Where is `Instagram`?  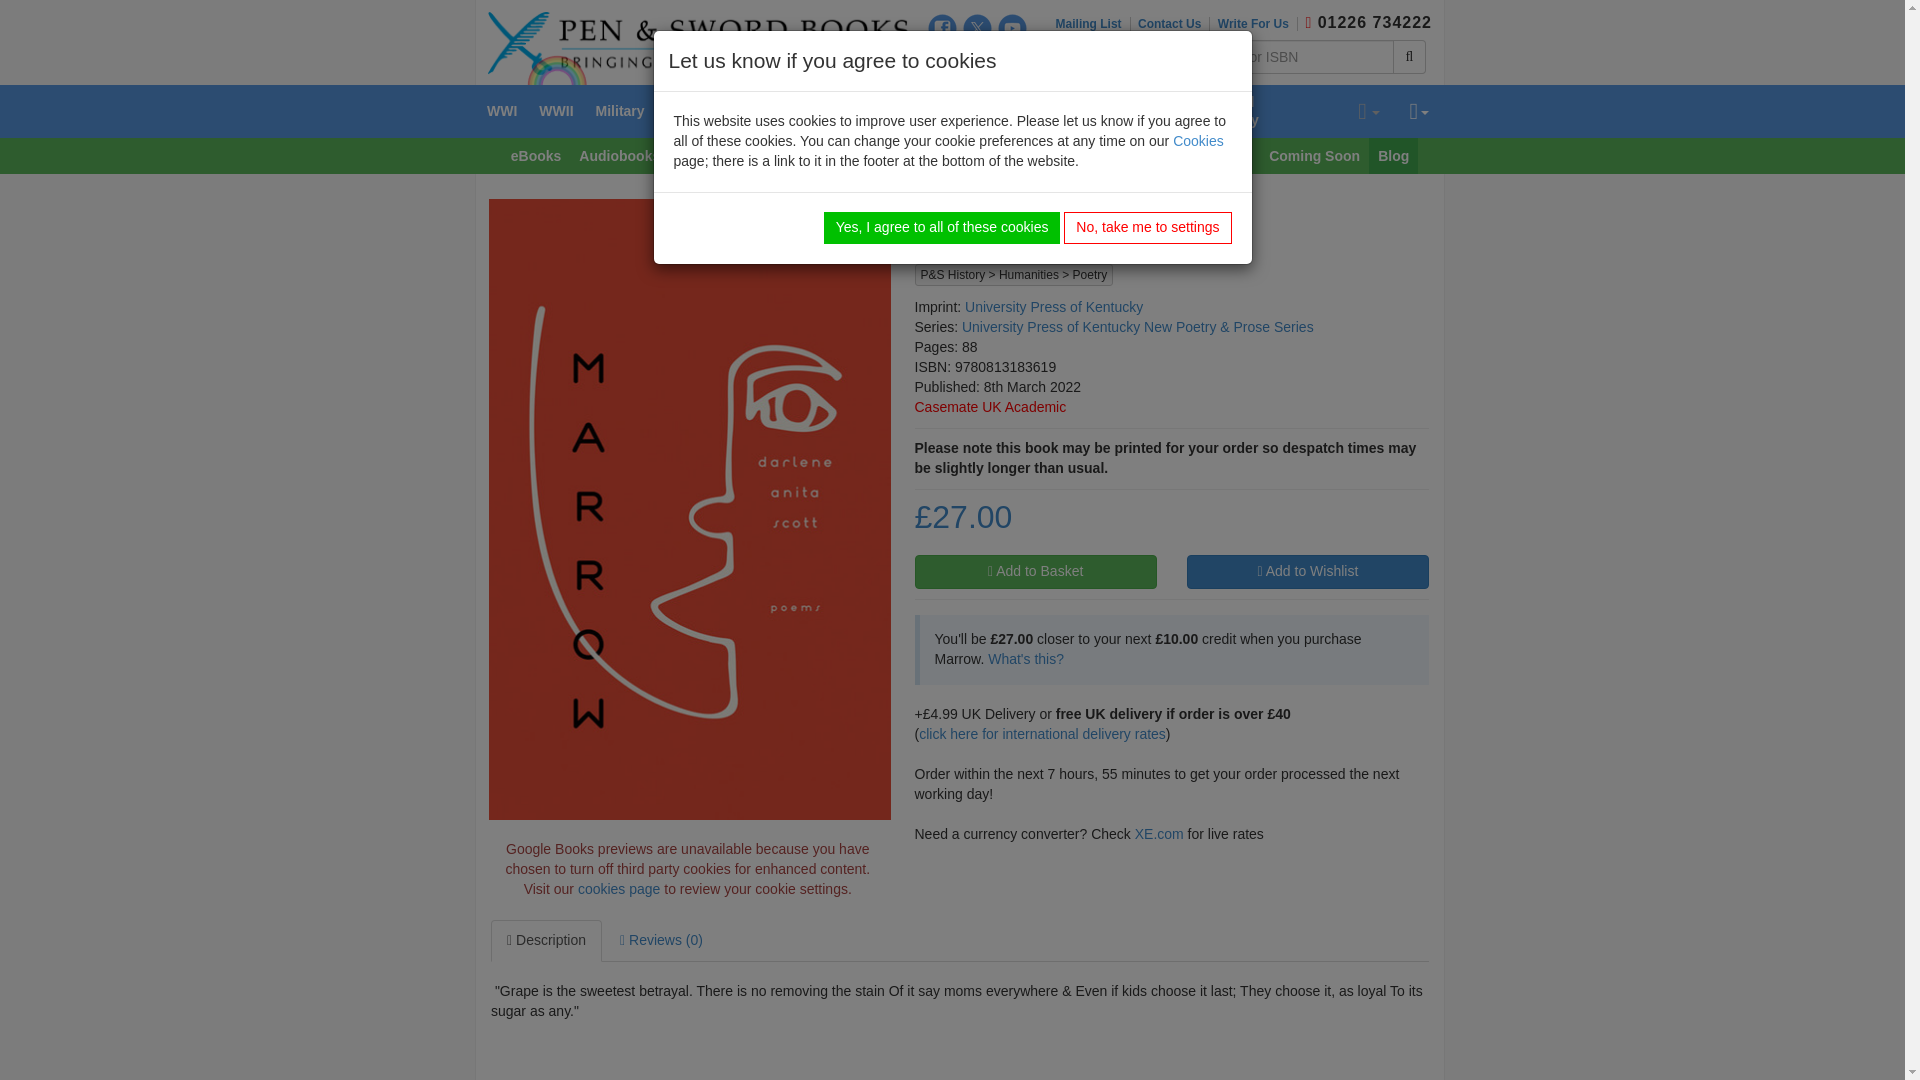
Instagram is located at coordinates (942, 60).